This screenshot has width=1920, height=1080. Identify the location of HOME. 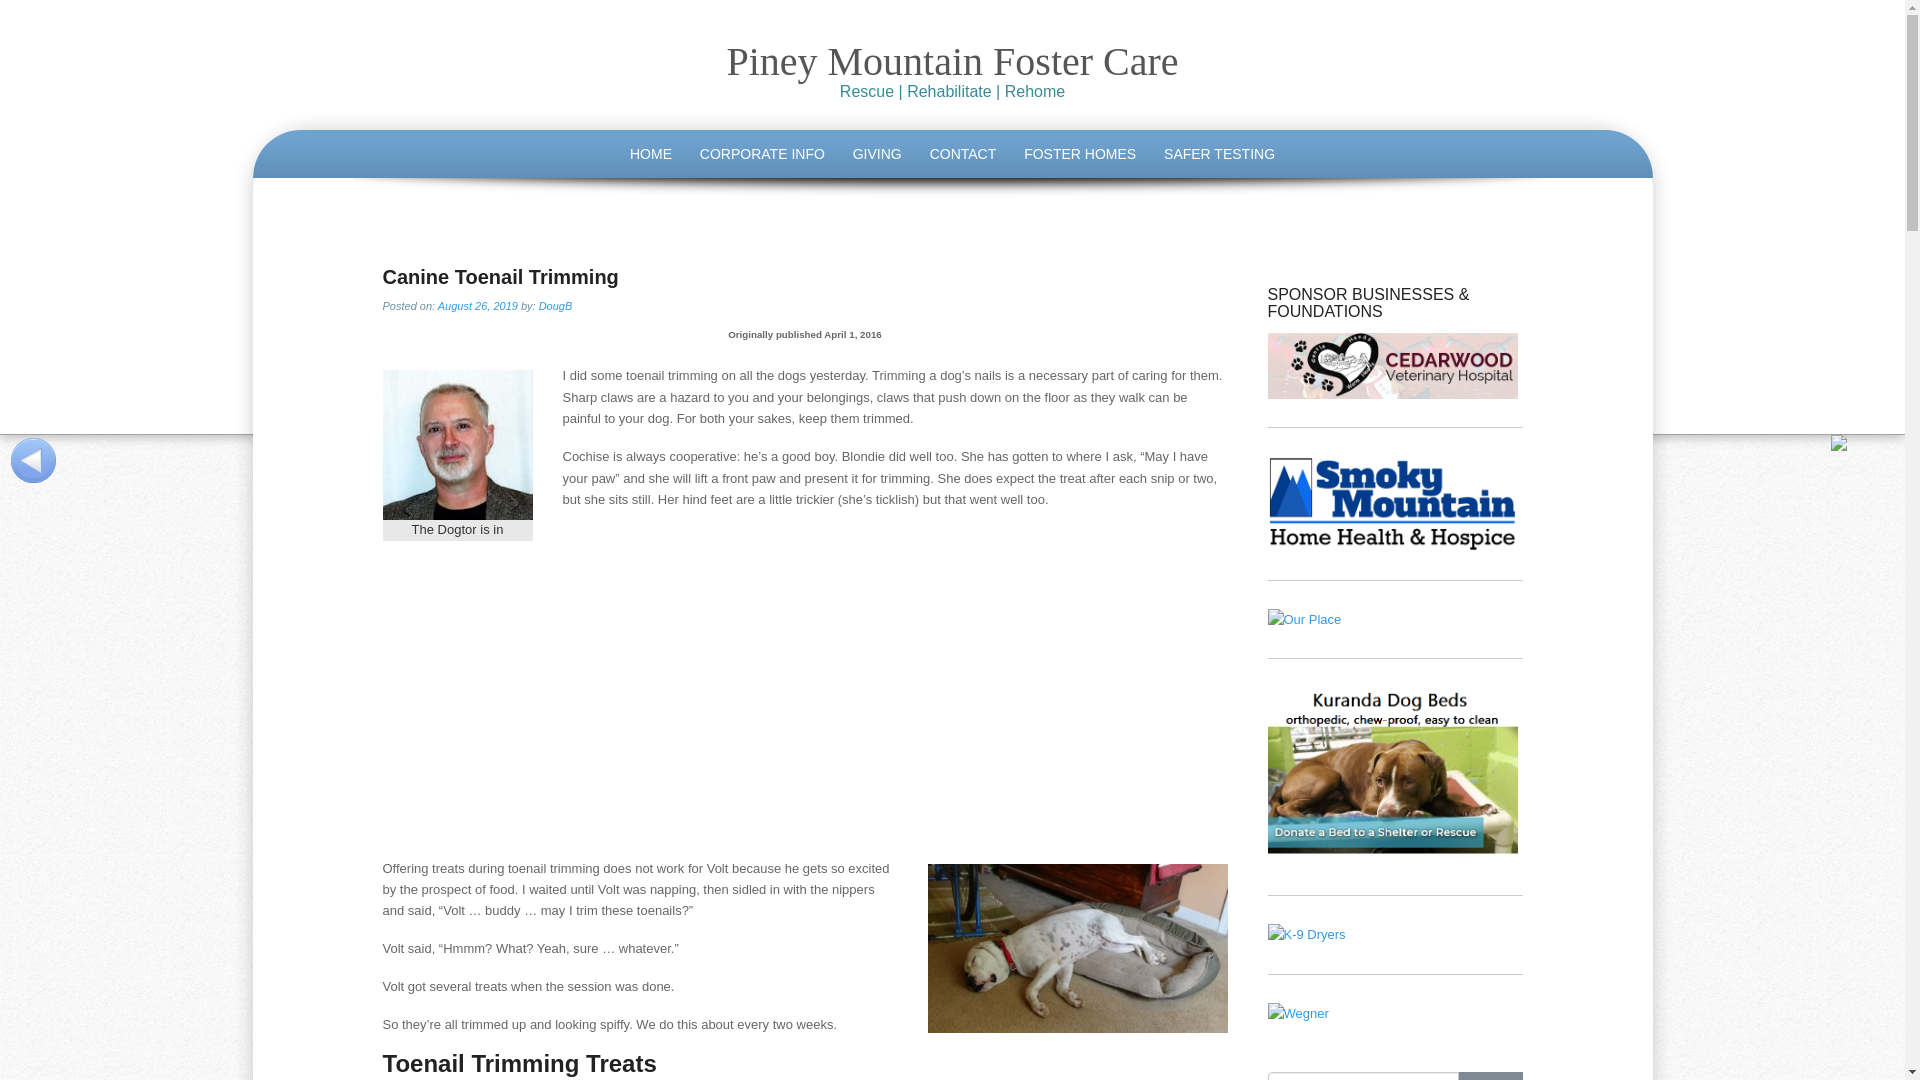
(650, 154).